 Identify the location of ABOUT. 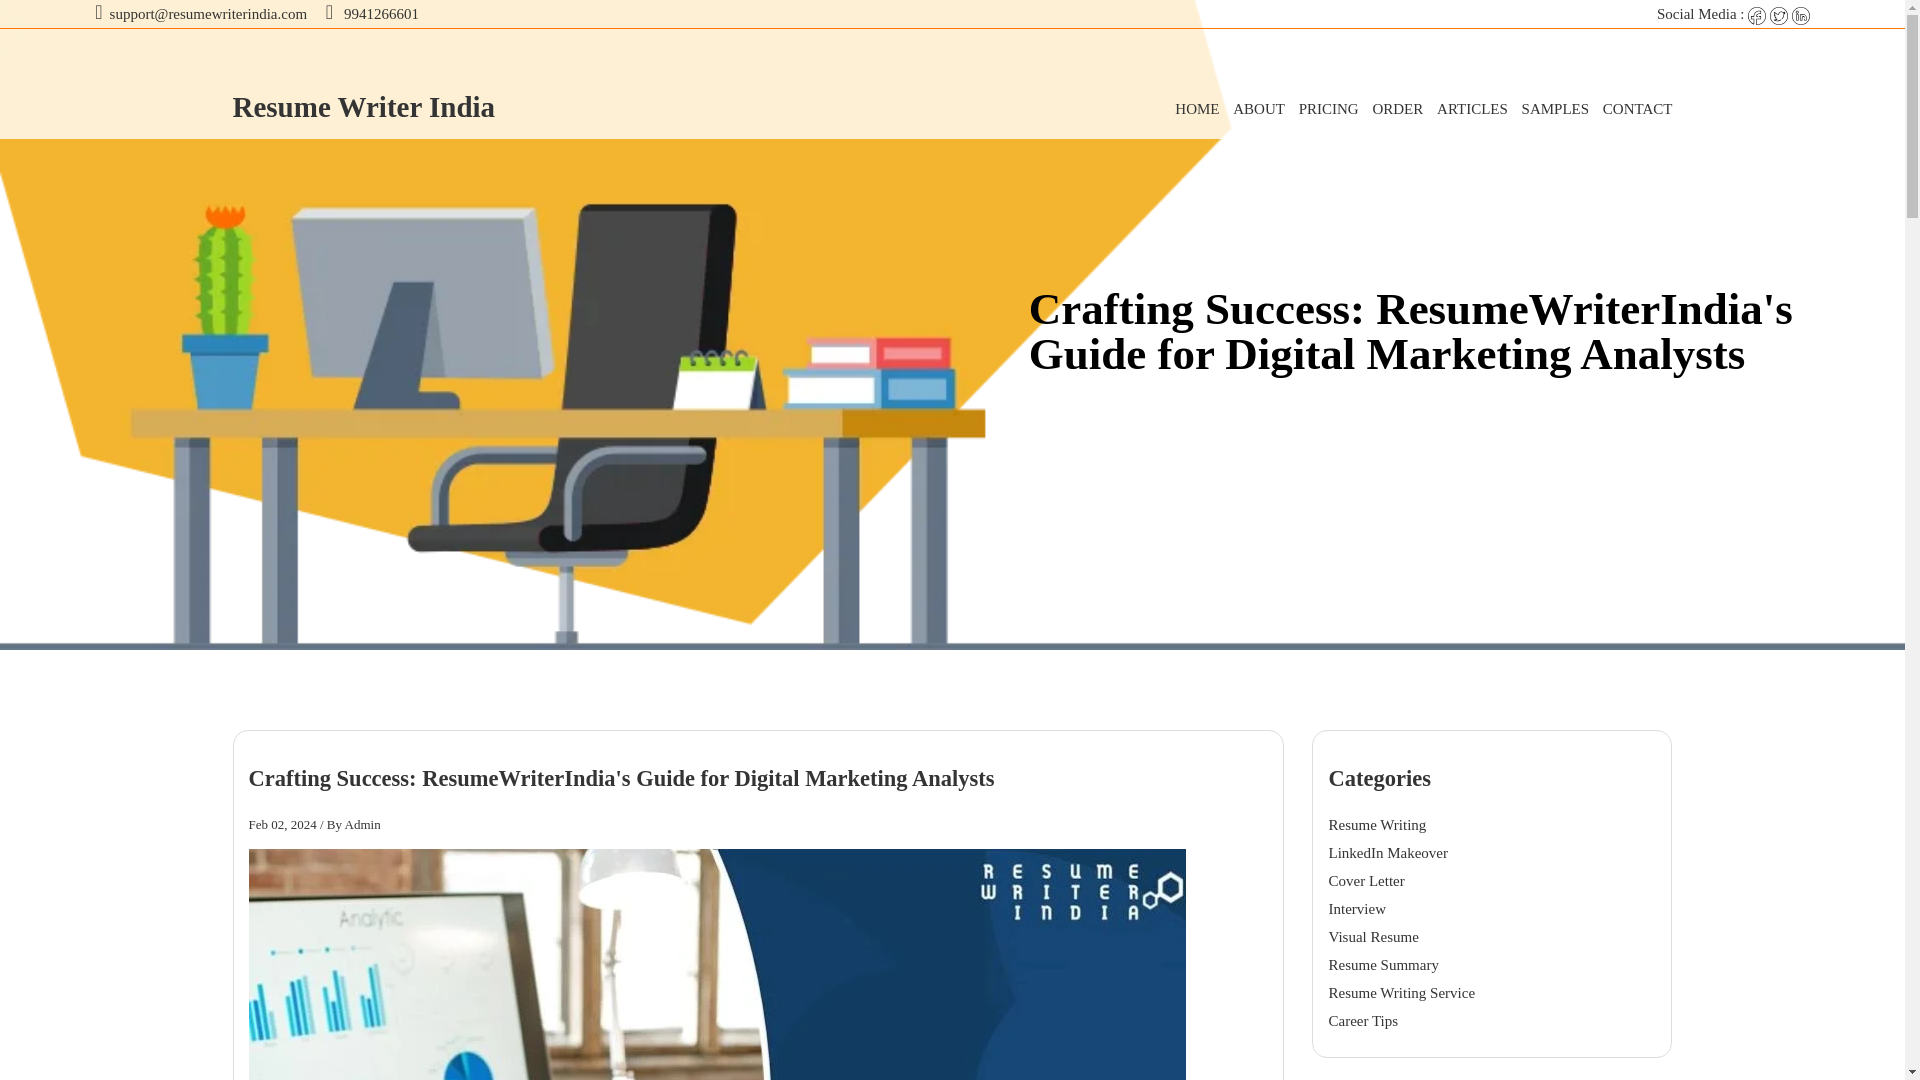
(1254, 108).